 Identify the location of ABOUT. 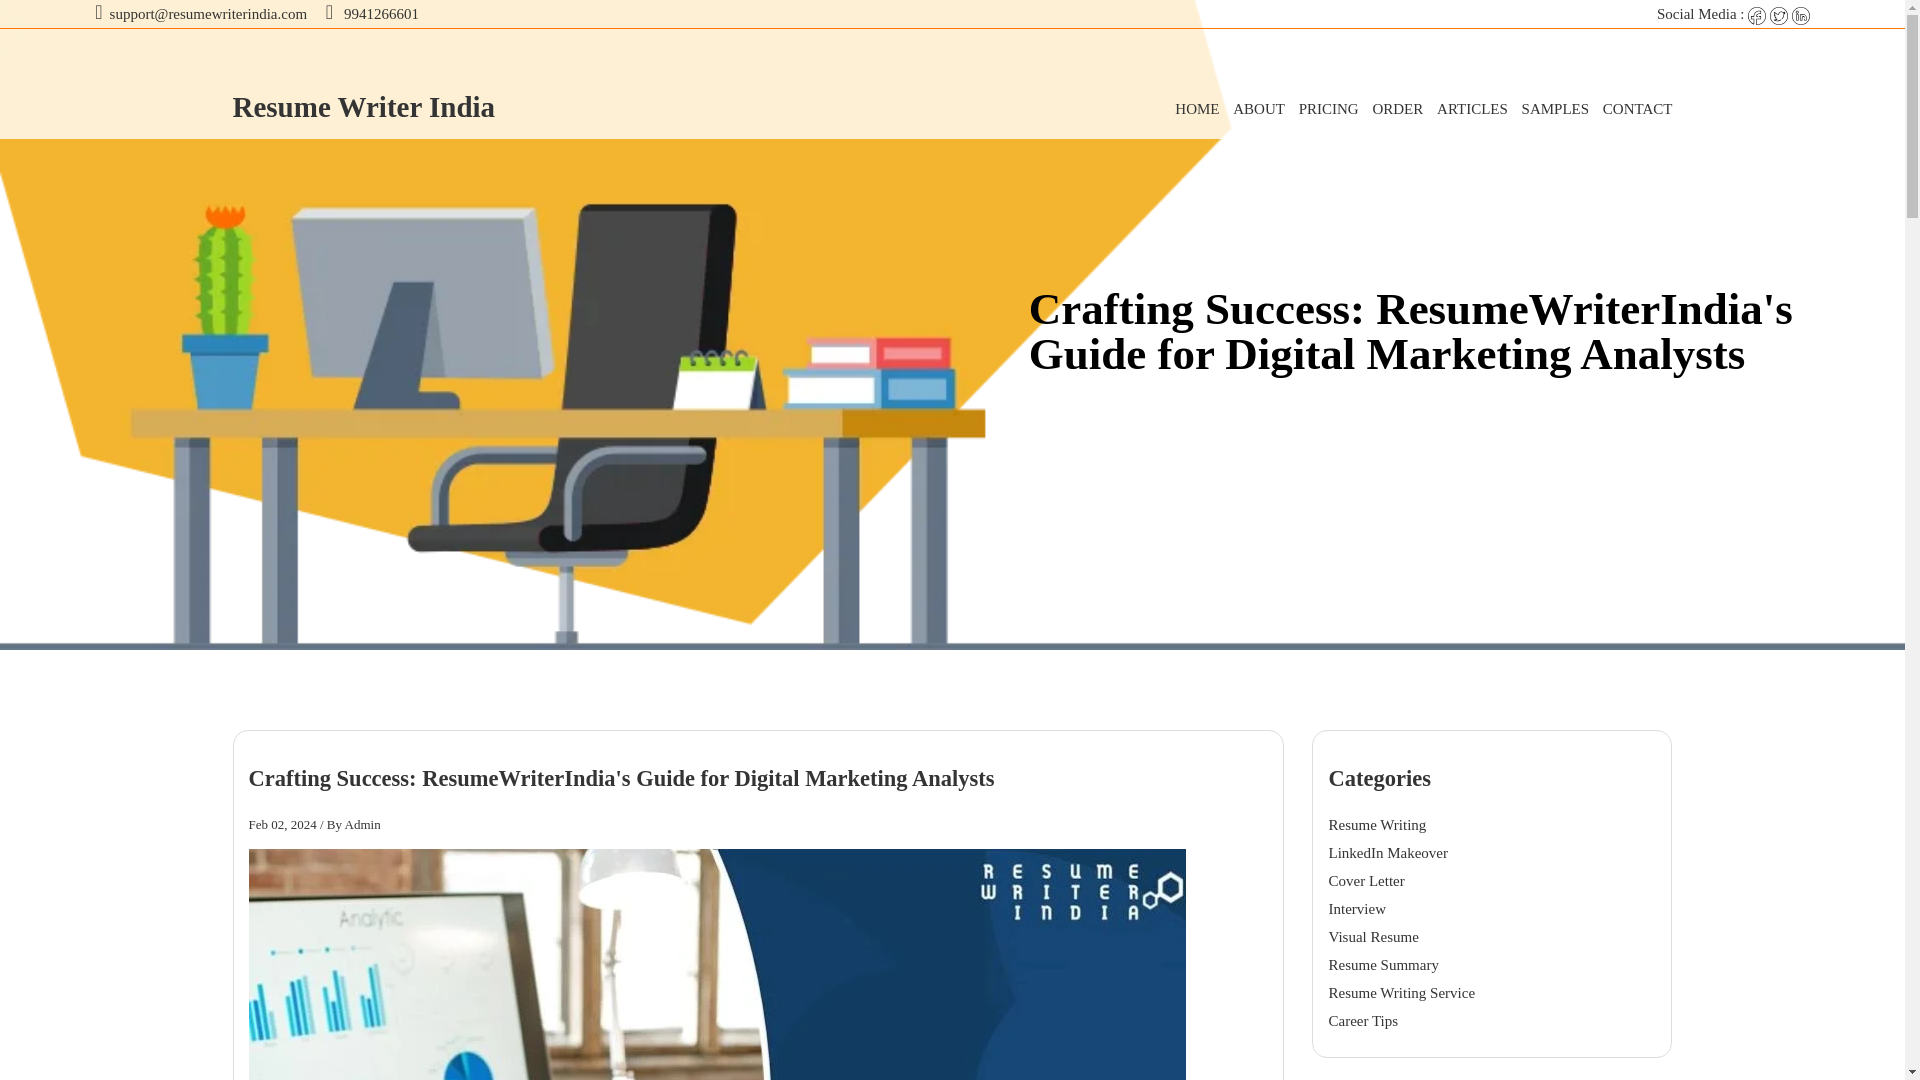
(1254, 108).